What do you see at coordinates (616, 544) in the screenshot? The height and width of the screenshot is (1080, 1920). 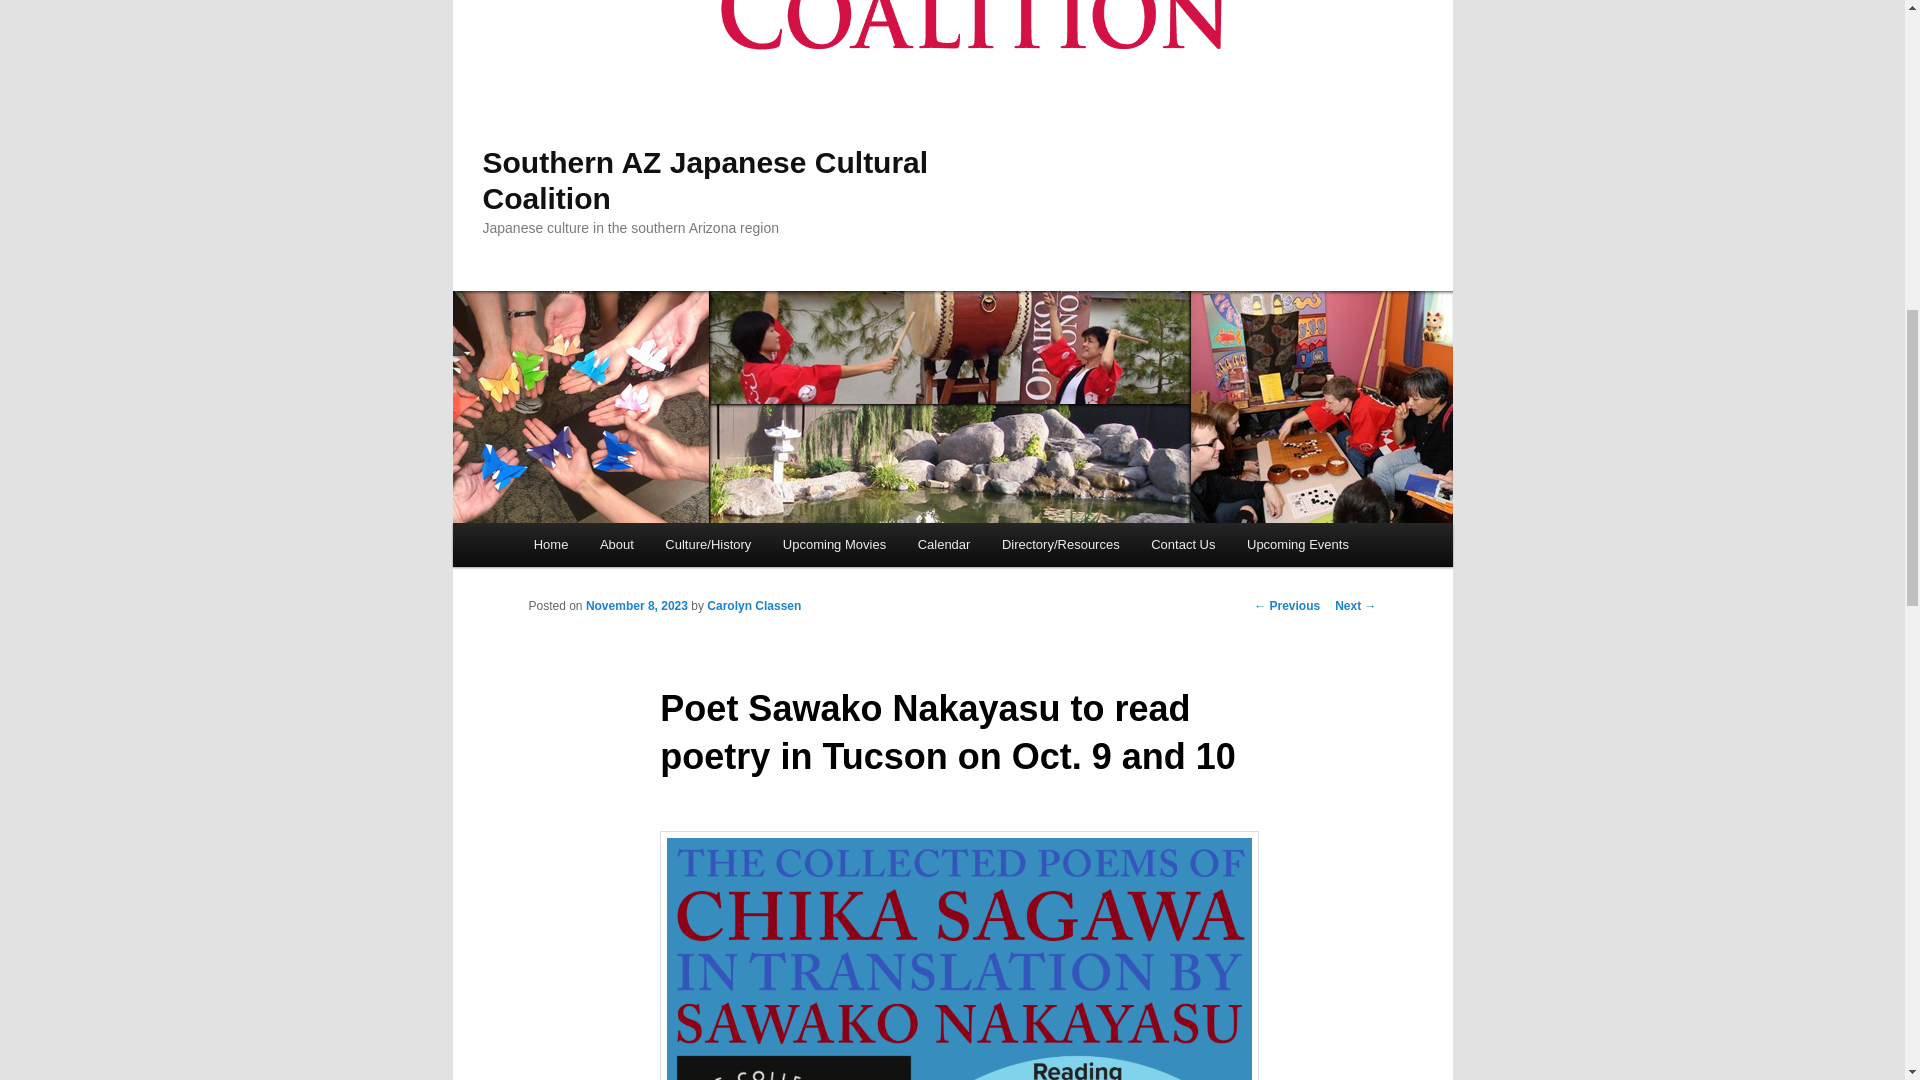 I see `About` at bounding box center [616, 544].